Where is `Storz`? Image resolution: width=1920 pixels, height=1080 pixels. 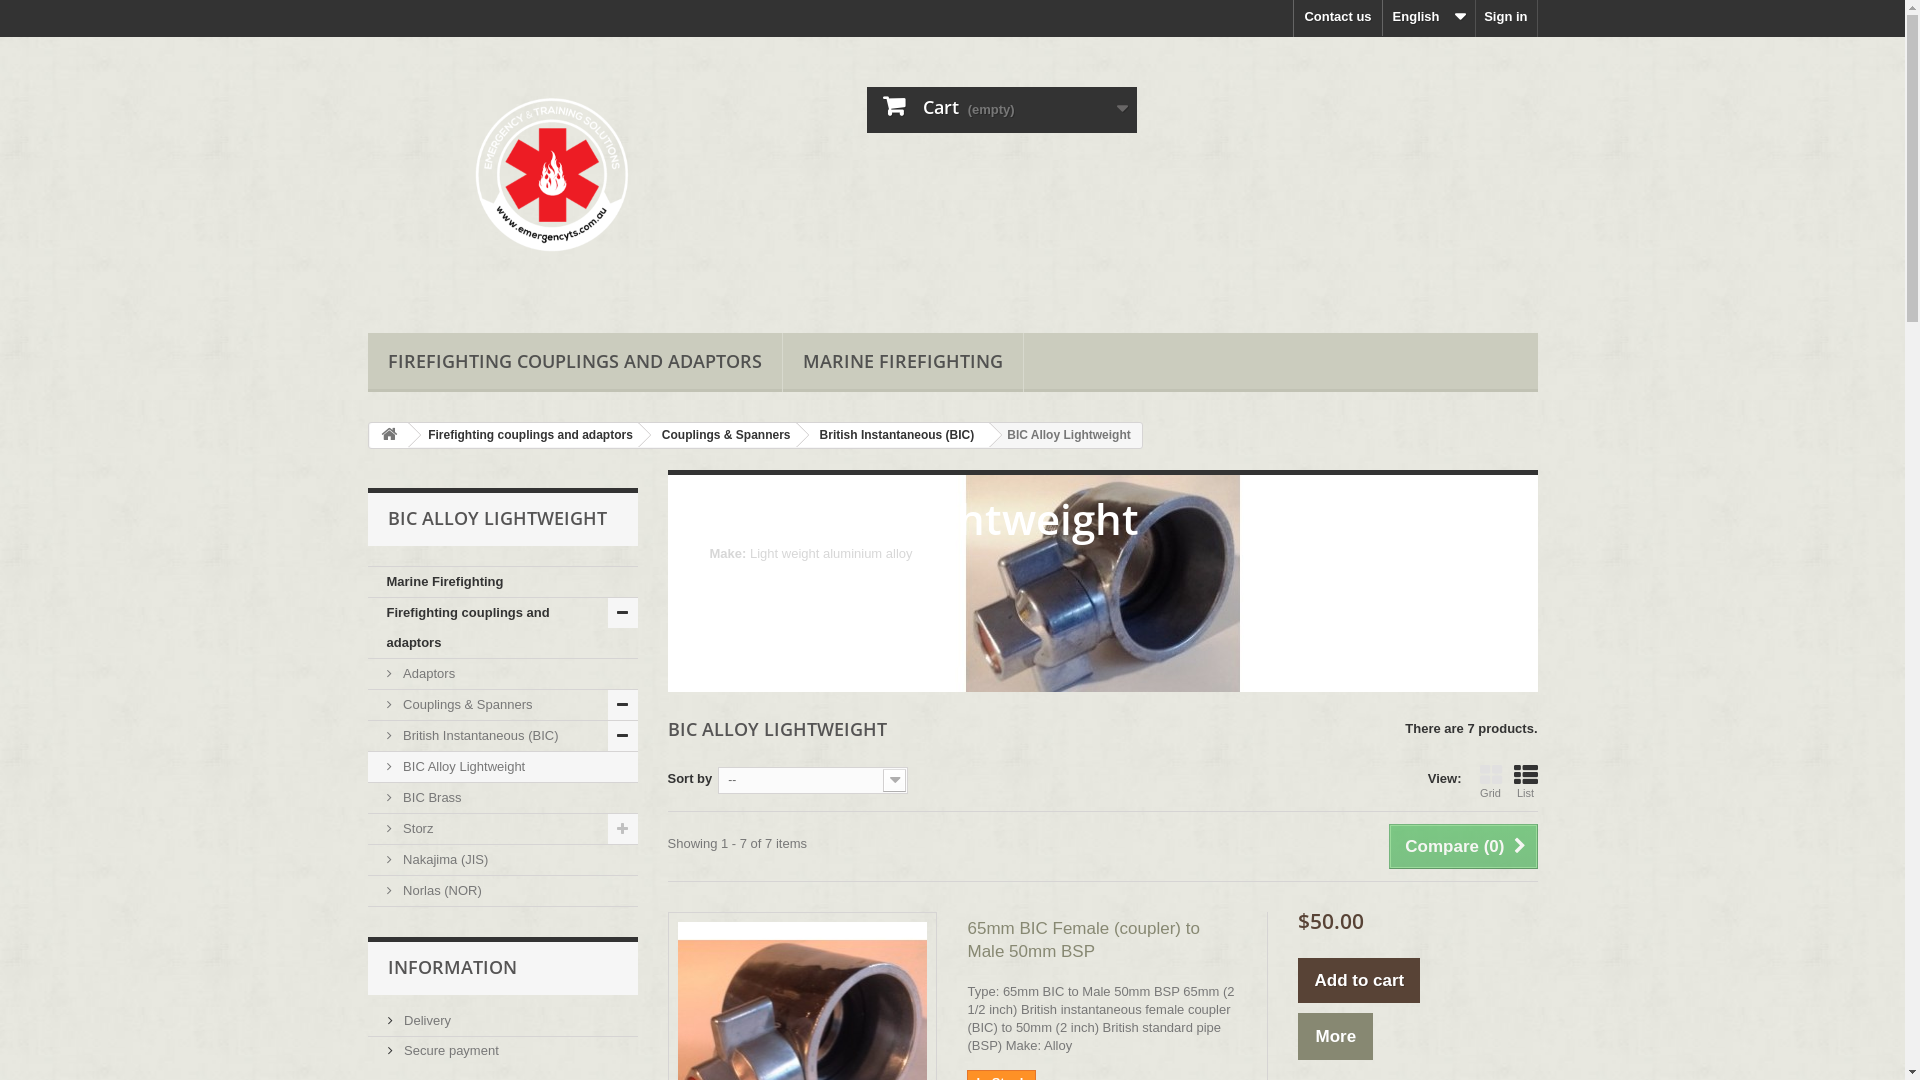
Storz is located at coordinates (503, 830).